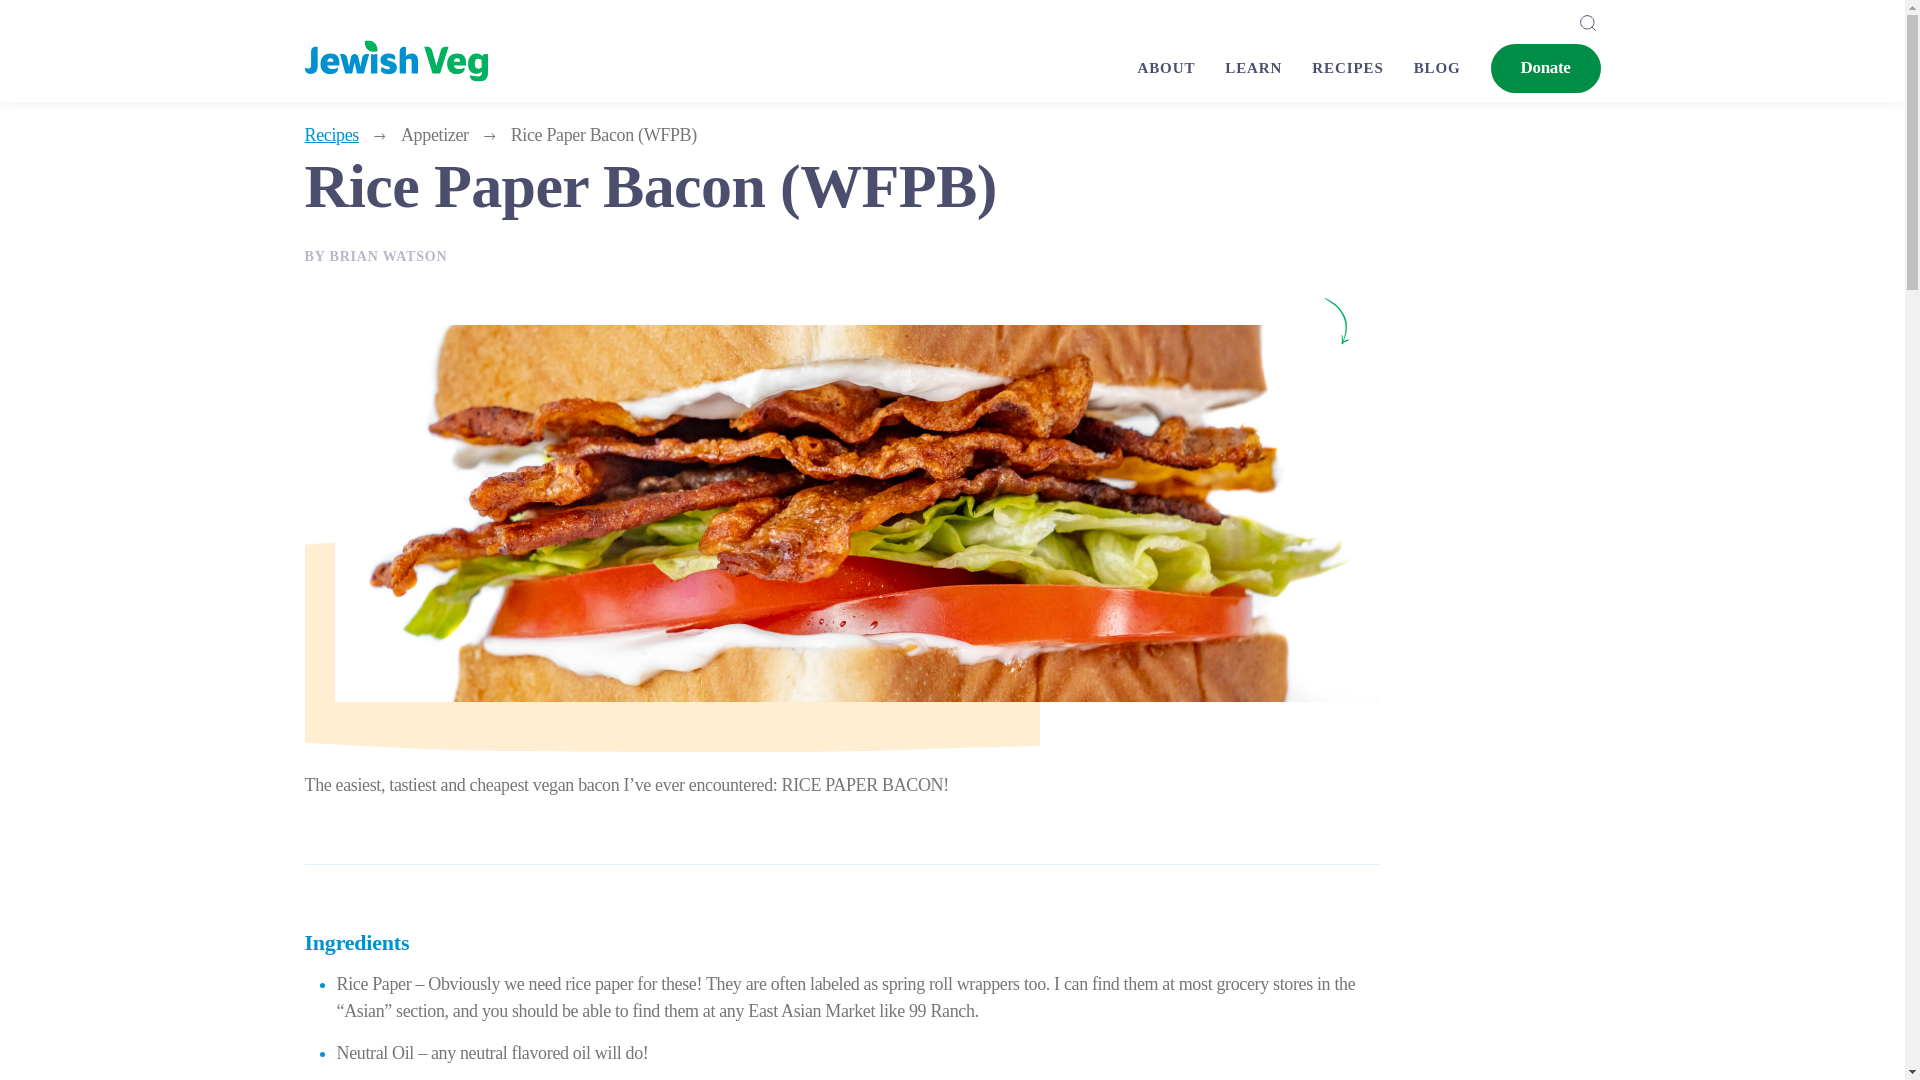 This screenshot has width=1920, height=1080. I want to click on Skip To Main Content, so click(35, 20).